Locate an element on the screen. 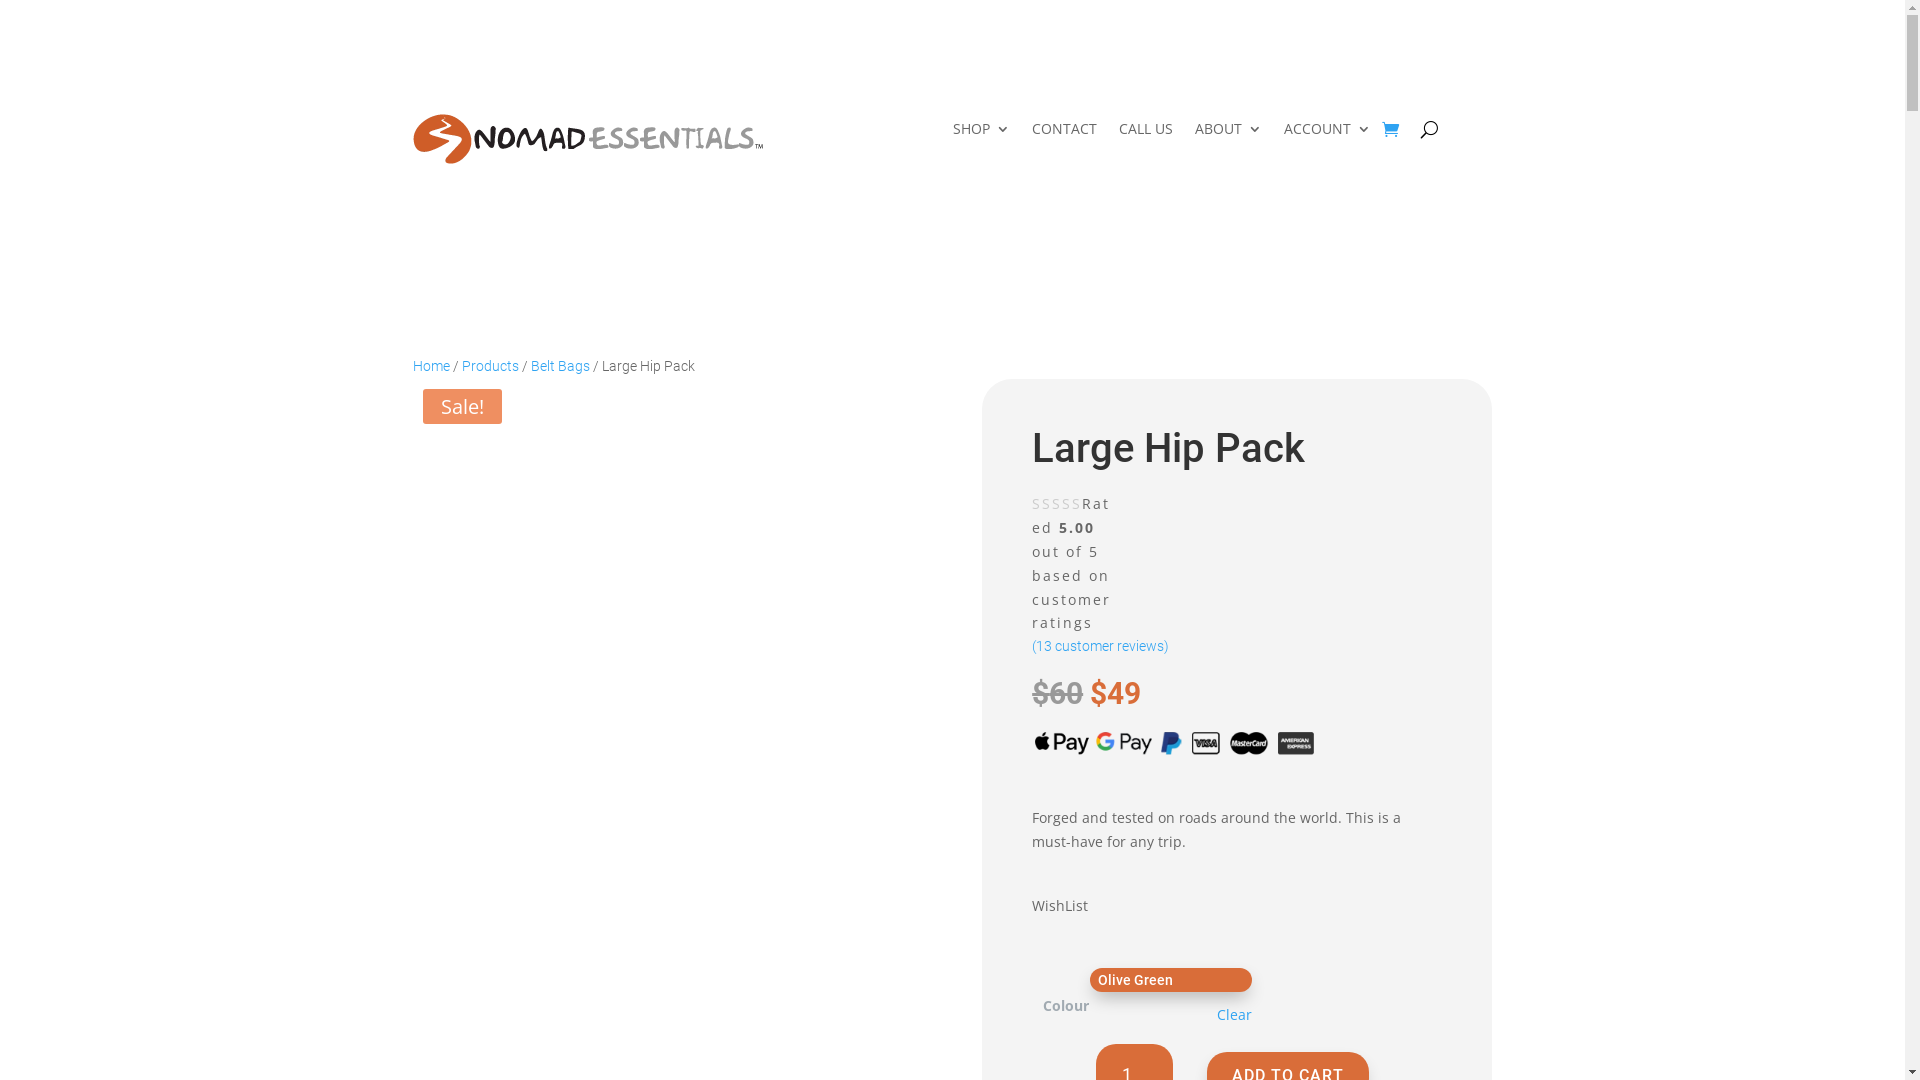 The image size is (1920, 1080). Products is located at coordinates (490, 366).